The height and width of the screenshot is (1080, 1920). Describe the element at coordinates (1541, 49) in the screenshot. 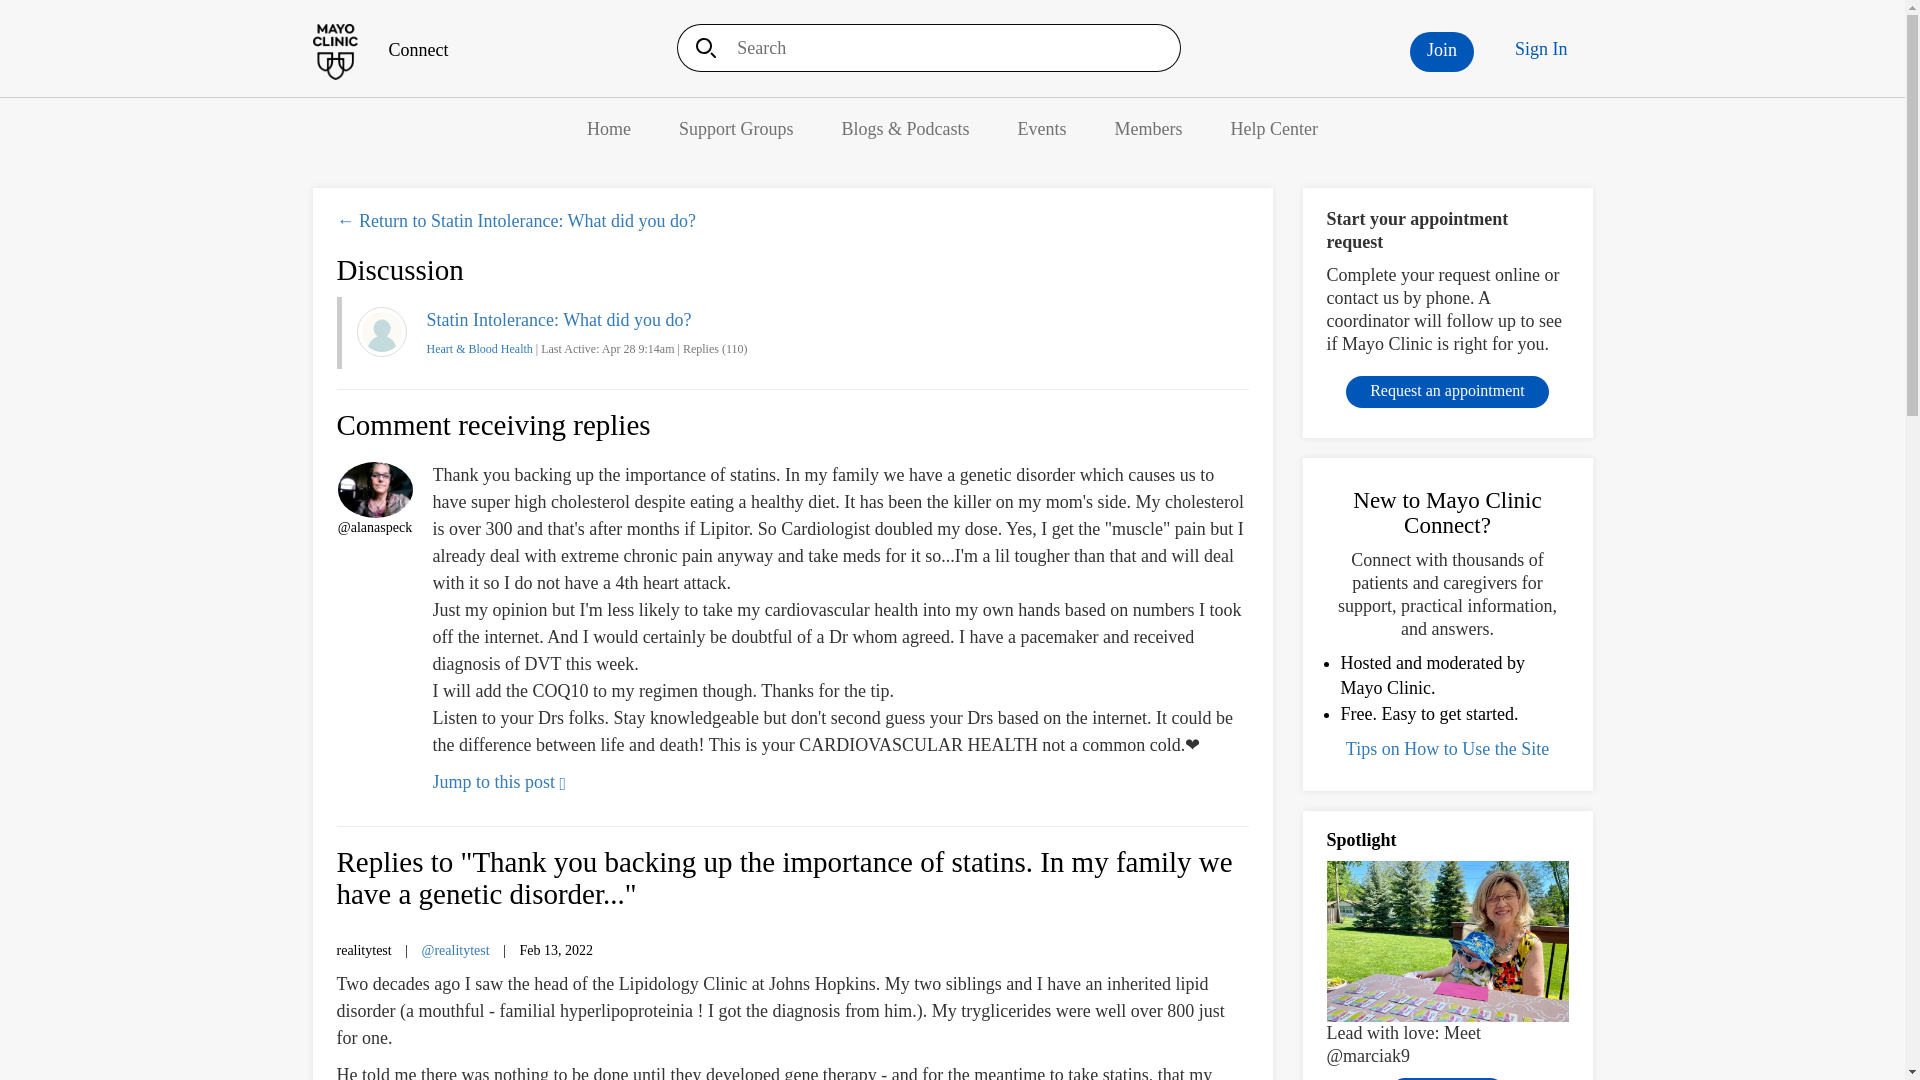

I see `Sign In` at that location.